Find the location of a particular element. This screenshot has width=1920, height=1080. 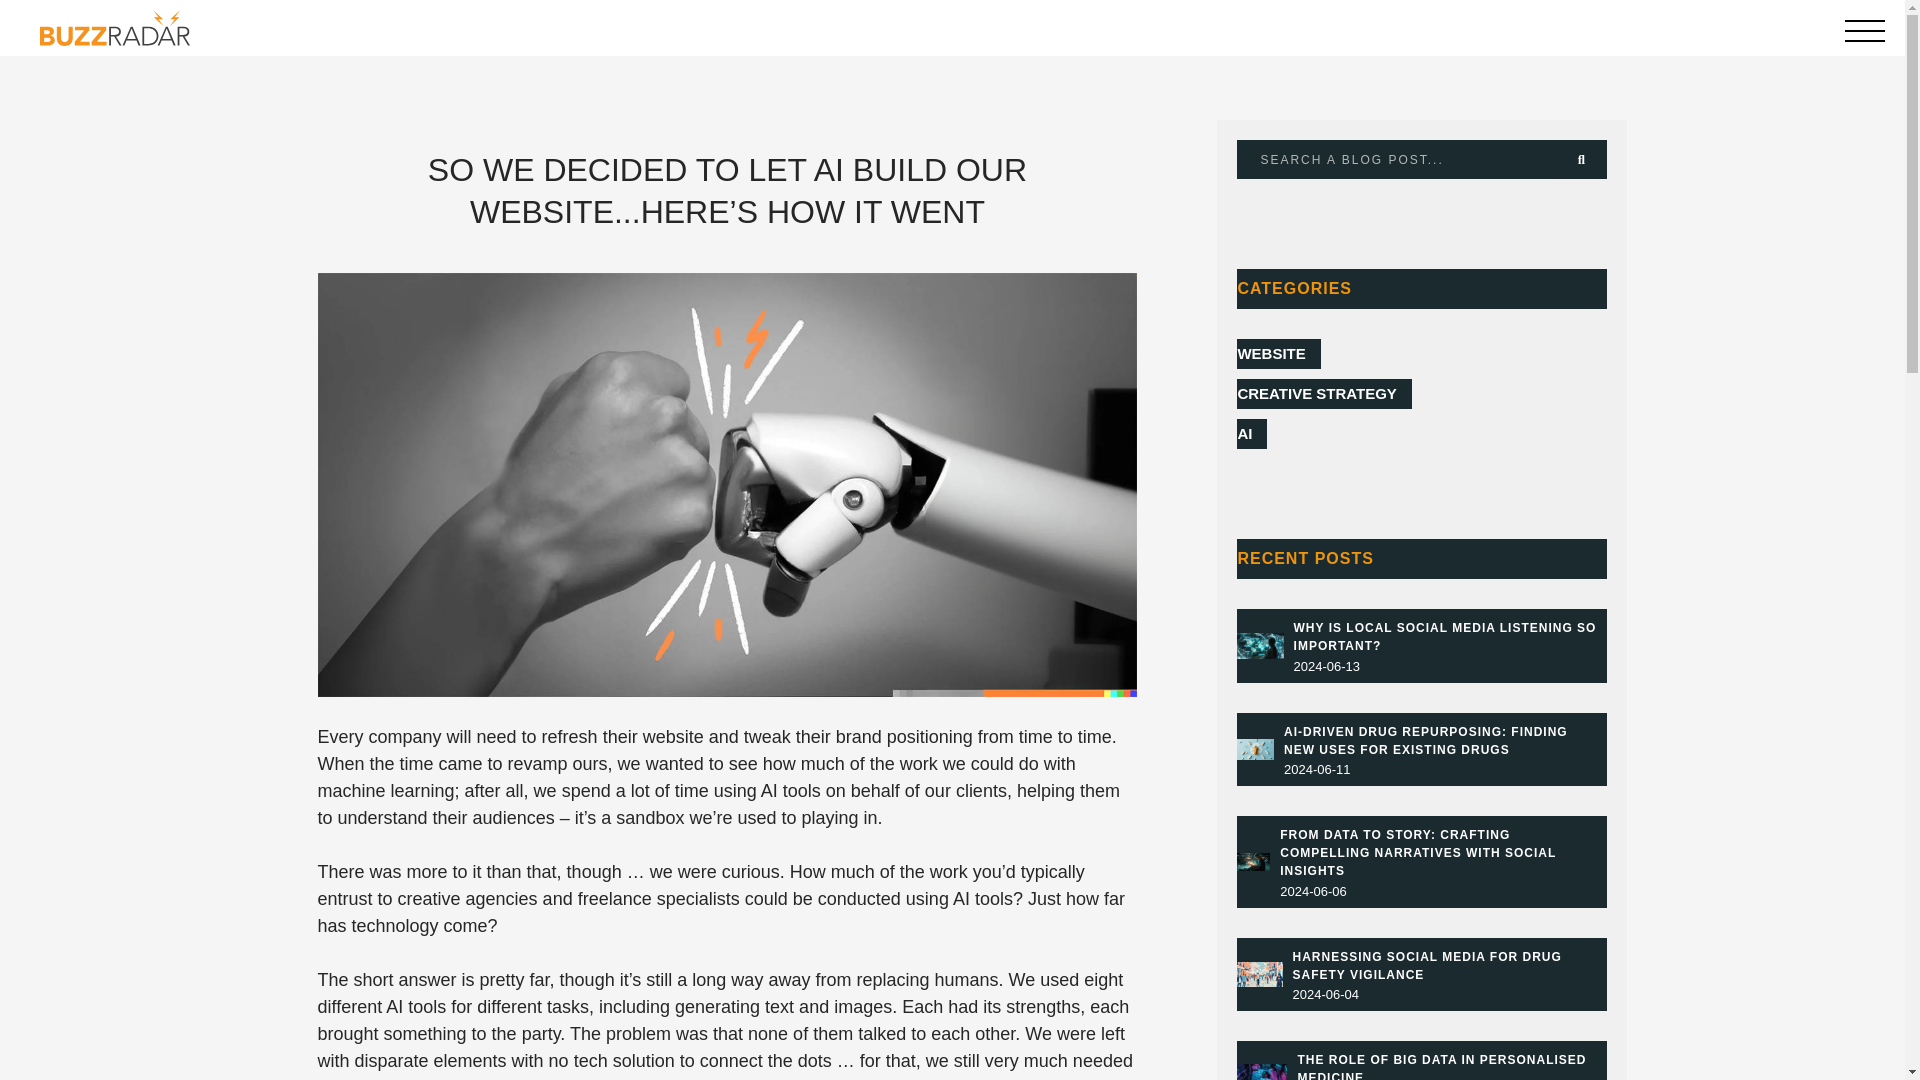

THE ROLE OF BIG DATA IN PERSONALISED MEDICINE is located at coordinates (1441, 1066).